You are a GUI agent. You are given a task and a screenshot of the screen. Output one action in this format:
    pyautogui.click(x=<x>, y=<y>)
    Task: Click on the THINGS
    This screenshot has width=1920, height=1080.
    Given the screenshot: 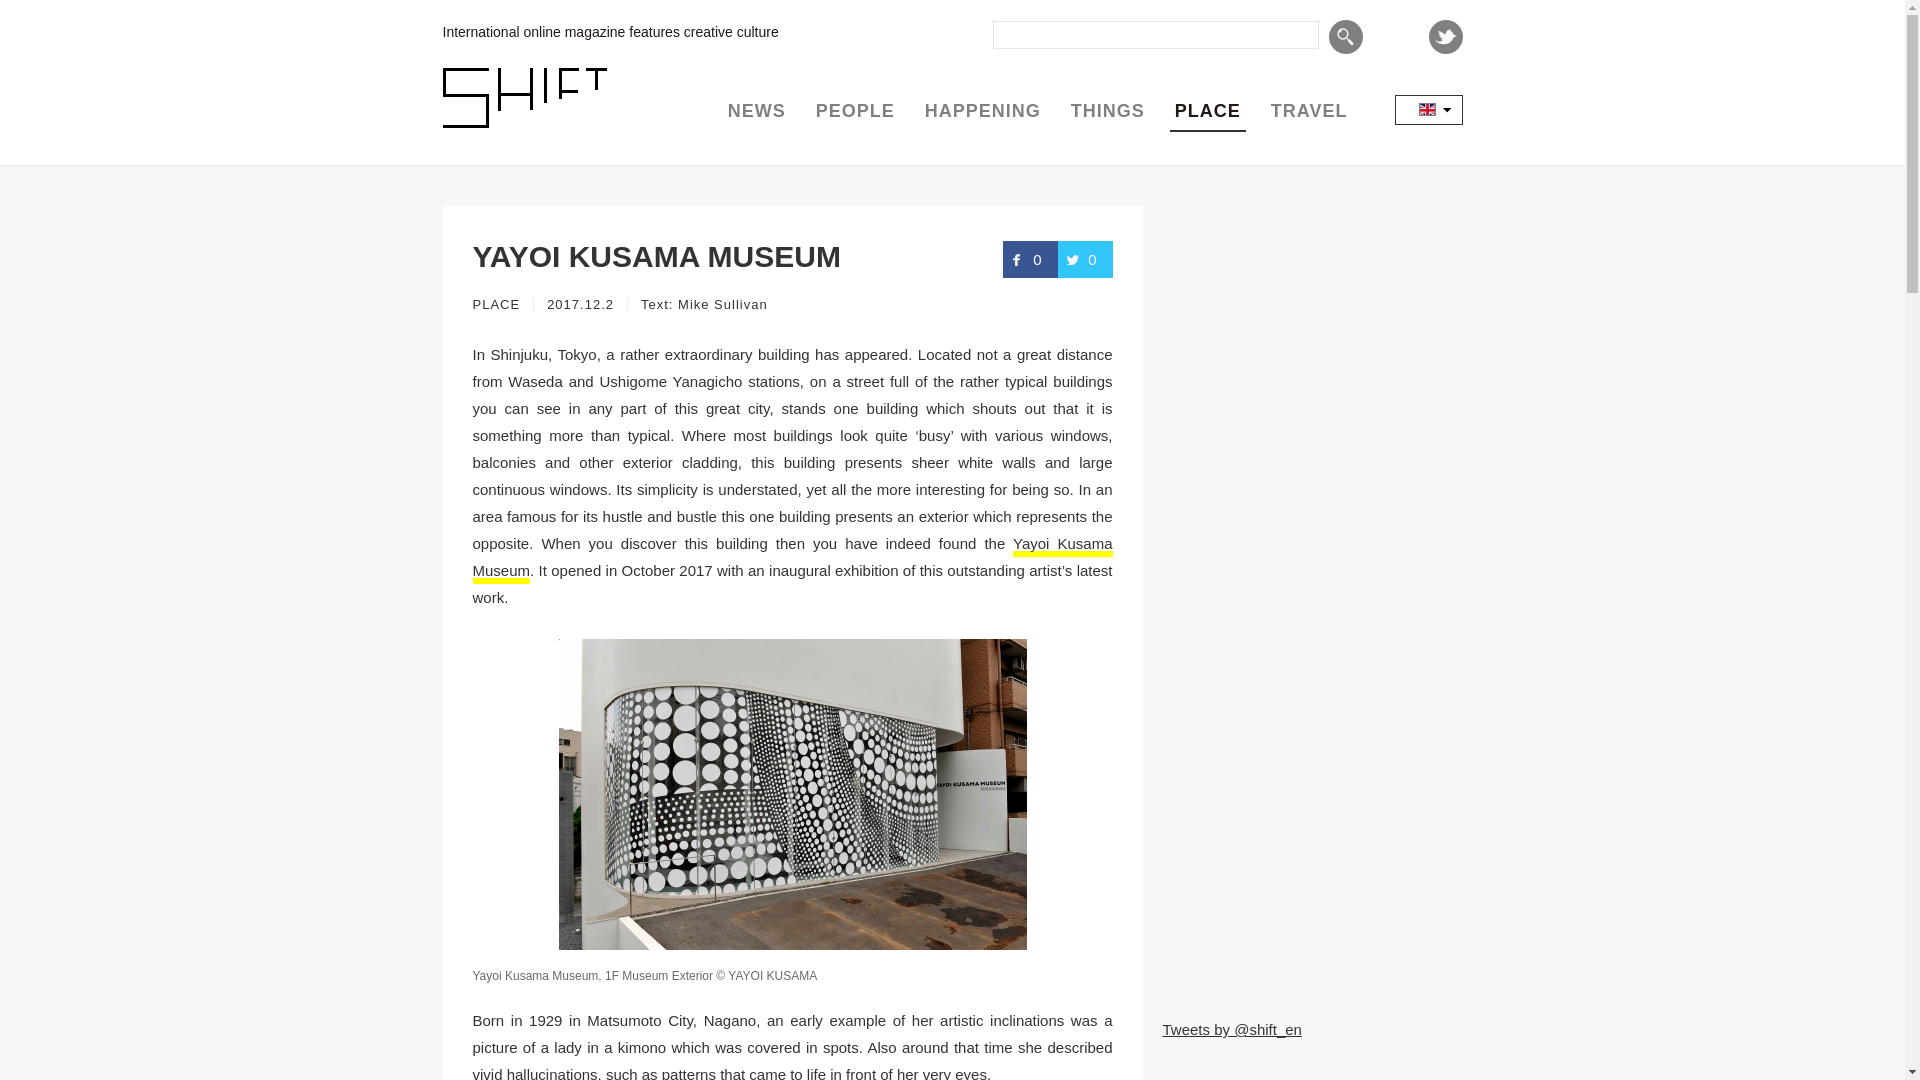 What is the action you would take?
    pyautogui.click(x=1108, y=111)
    